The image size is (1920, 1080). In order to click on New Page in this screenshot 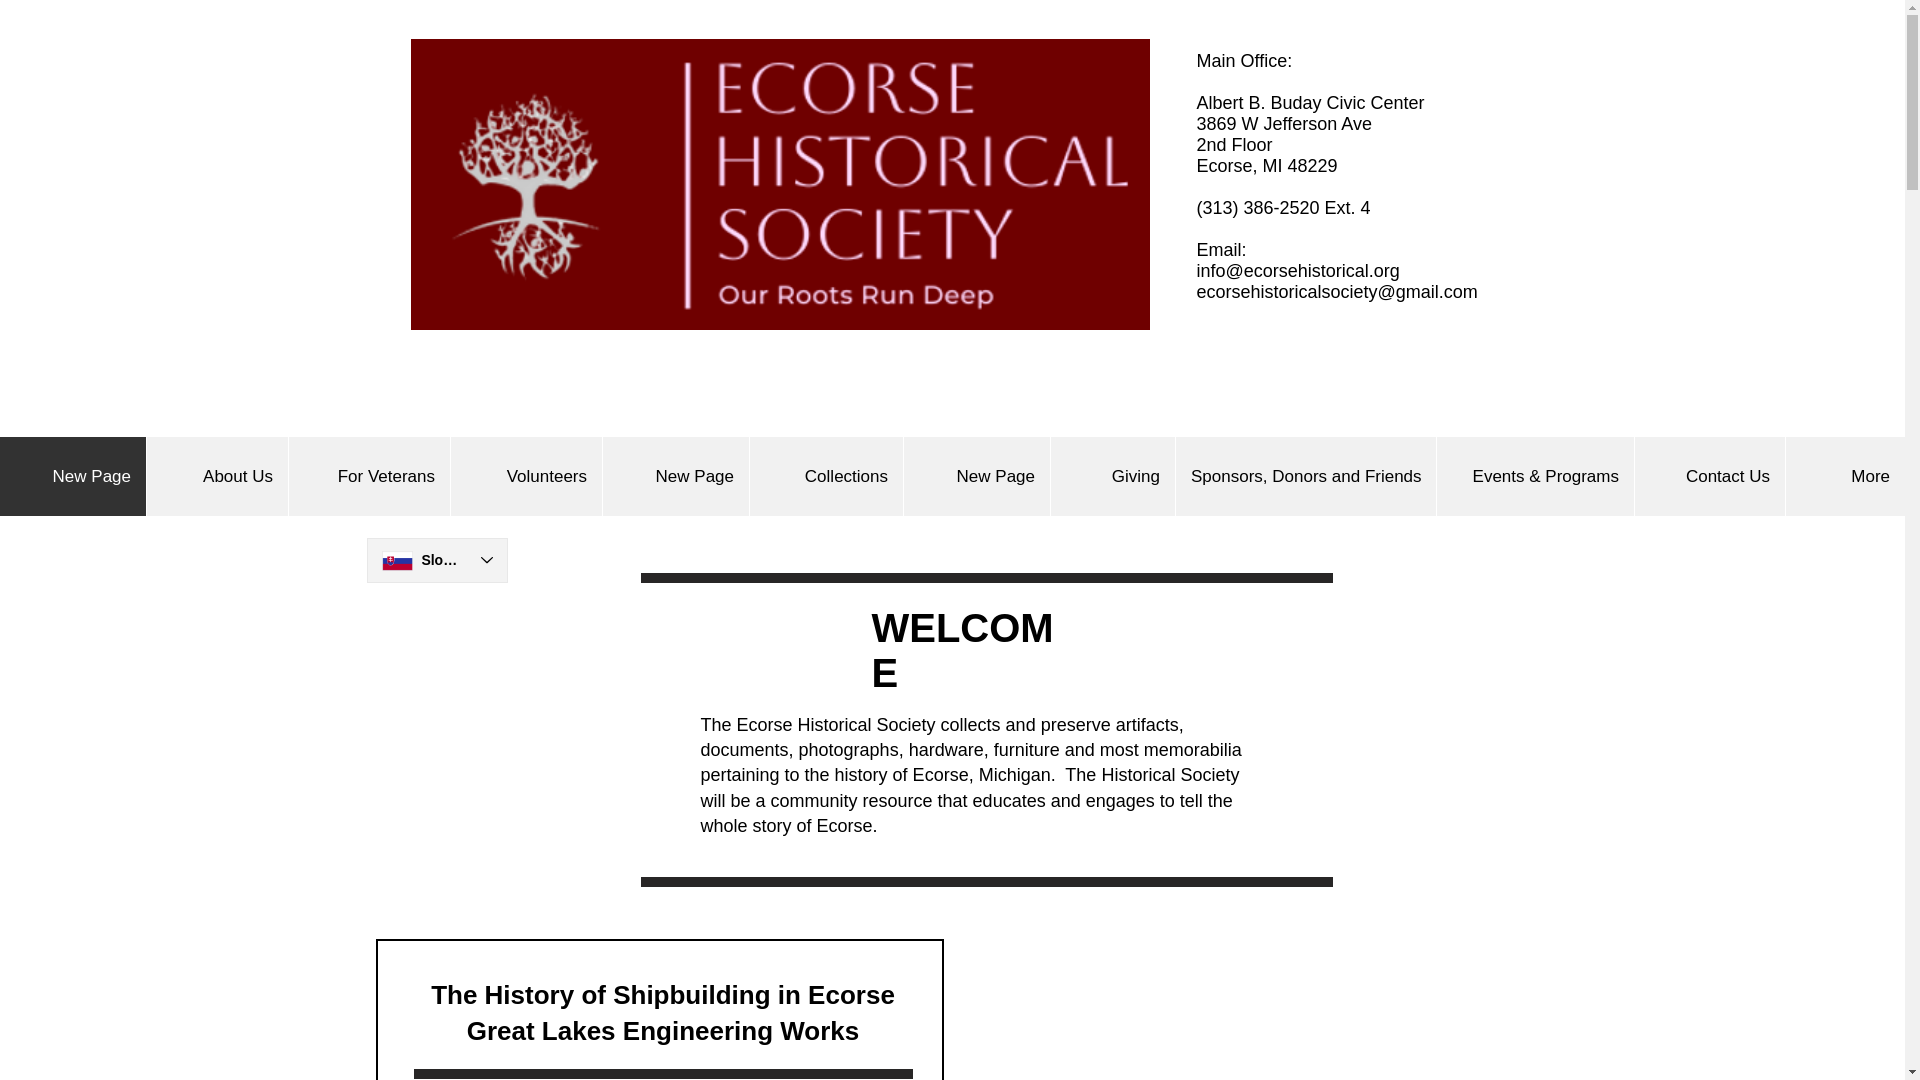, I will do `click(976, 476)`.